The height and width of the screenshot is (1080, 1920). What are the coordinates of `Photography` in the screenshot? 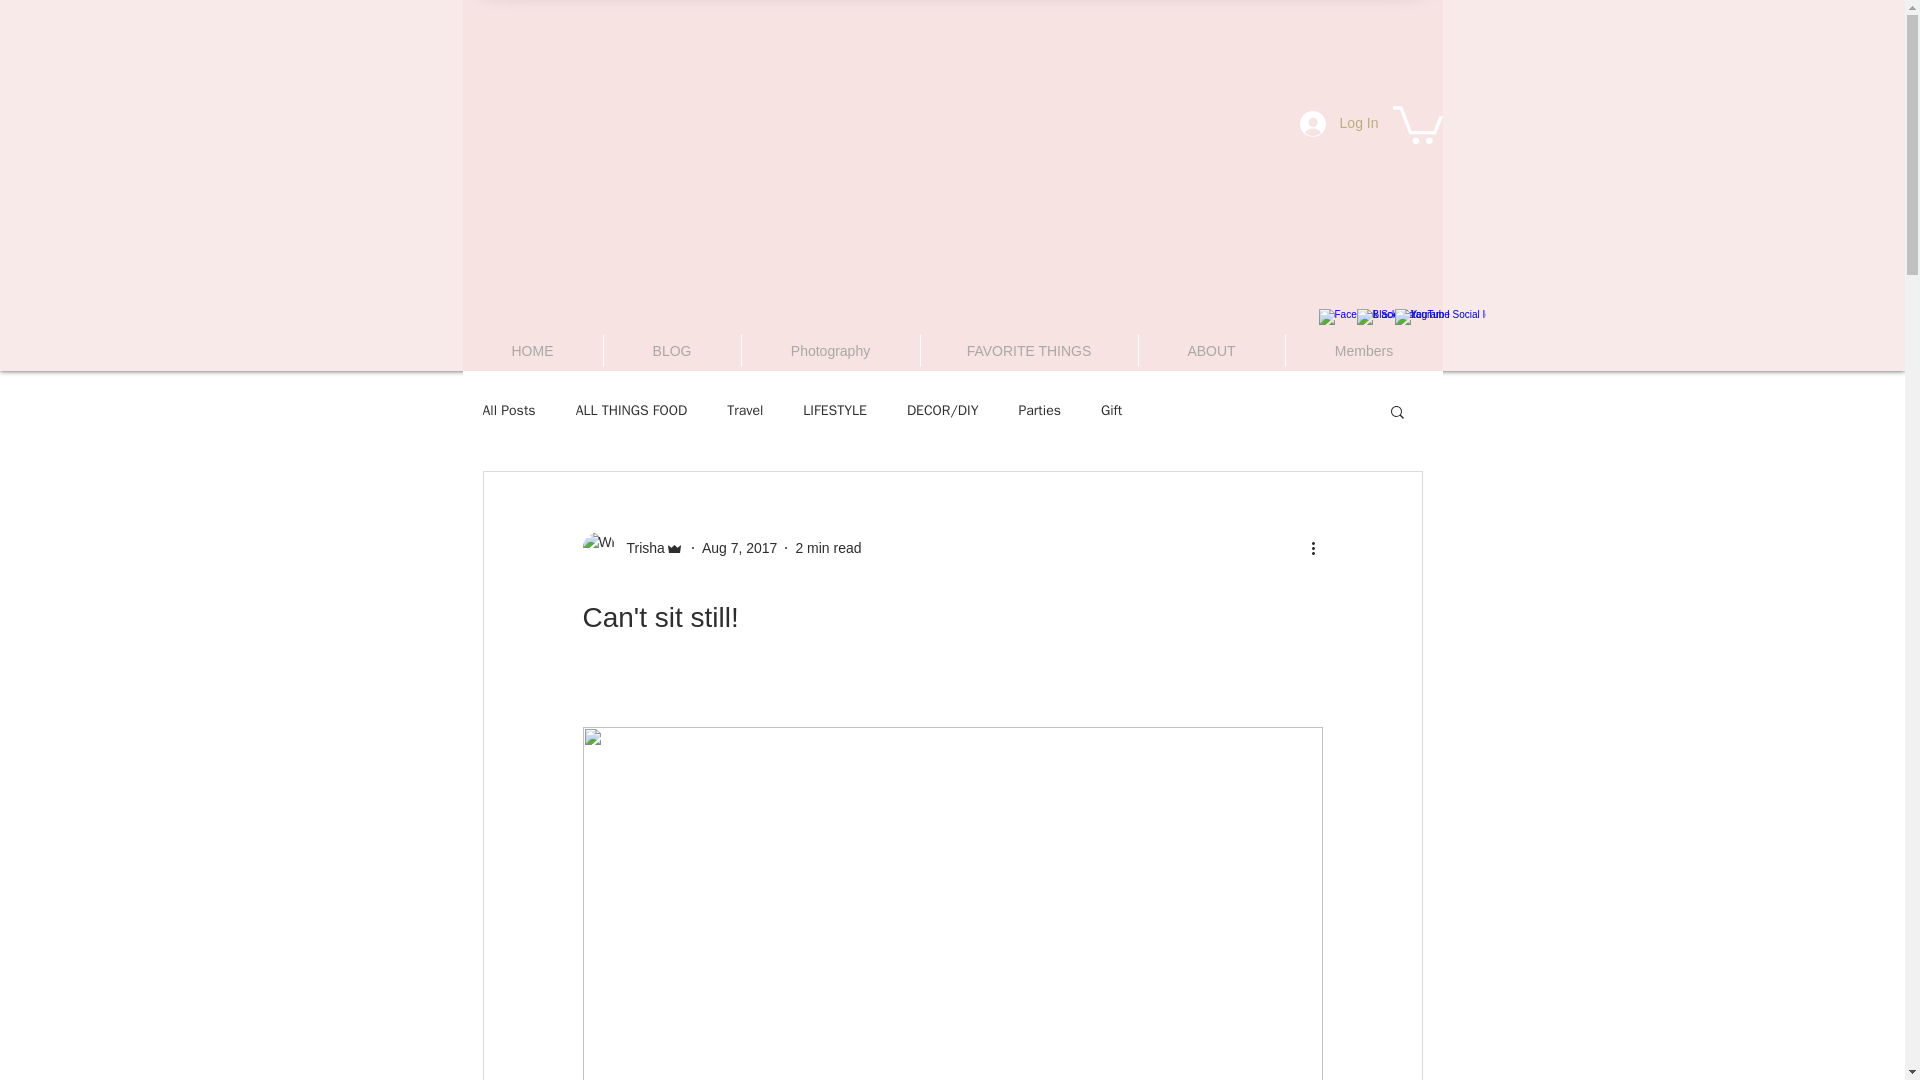 It's located at (830, 350).